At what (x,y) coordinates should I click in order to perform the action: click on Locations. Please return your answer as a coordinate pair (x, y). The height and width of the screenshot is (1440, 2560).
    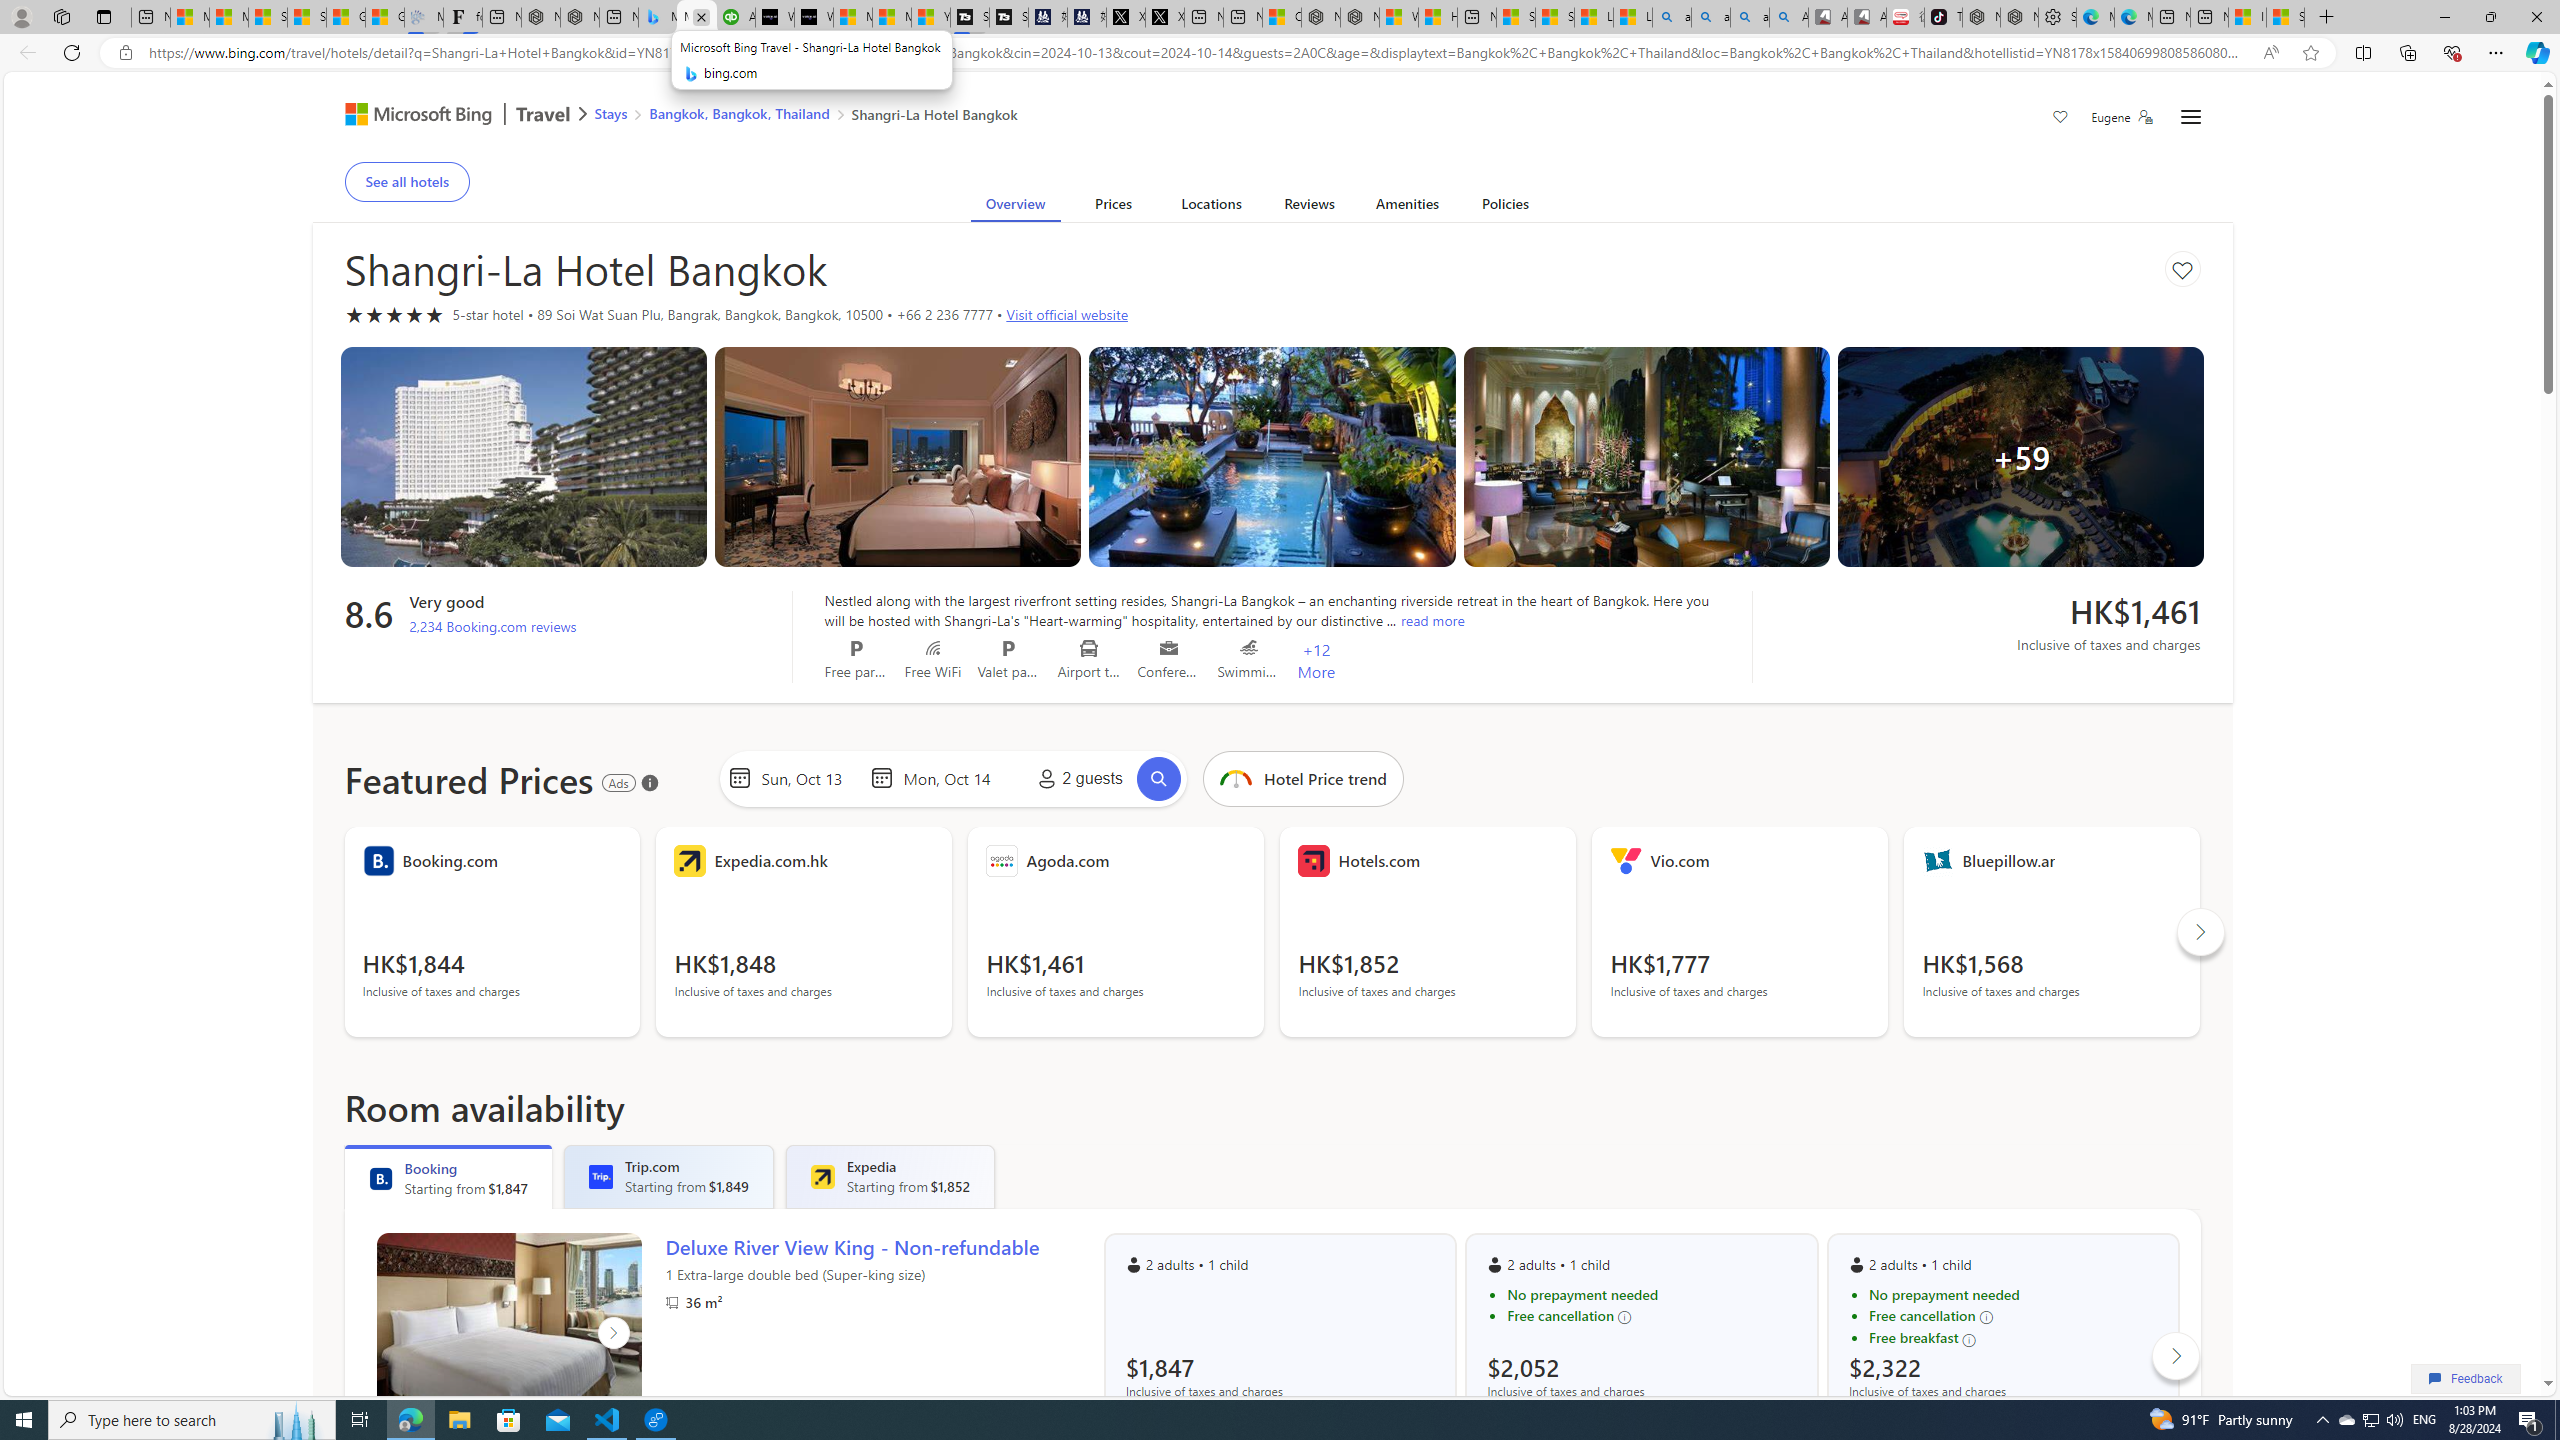
    Looking at the image, I should click on (1210, 208).